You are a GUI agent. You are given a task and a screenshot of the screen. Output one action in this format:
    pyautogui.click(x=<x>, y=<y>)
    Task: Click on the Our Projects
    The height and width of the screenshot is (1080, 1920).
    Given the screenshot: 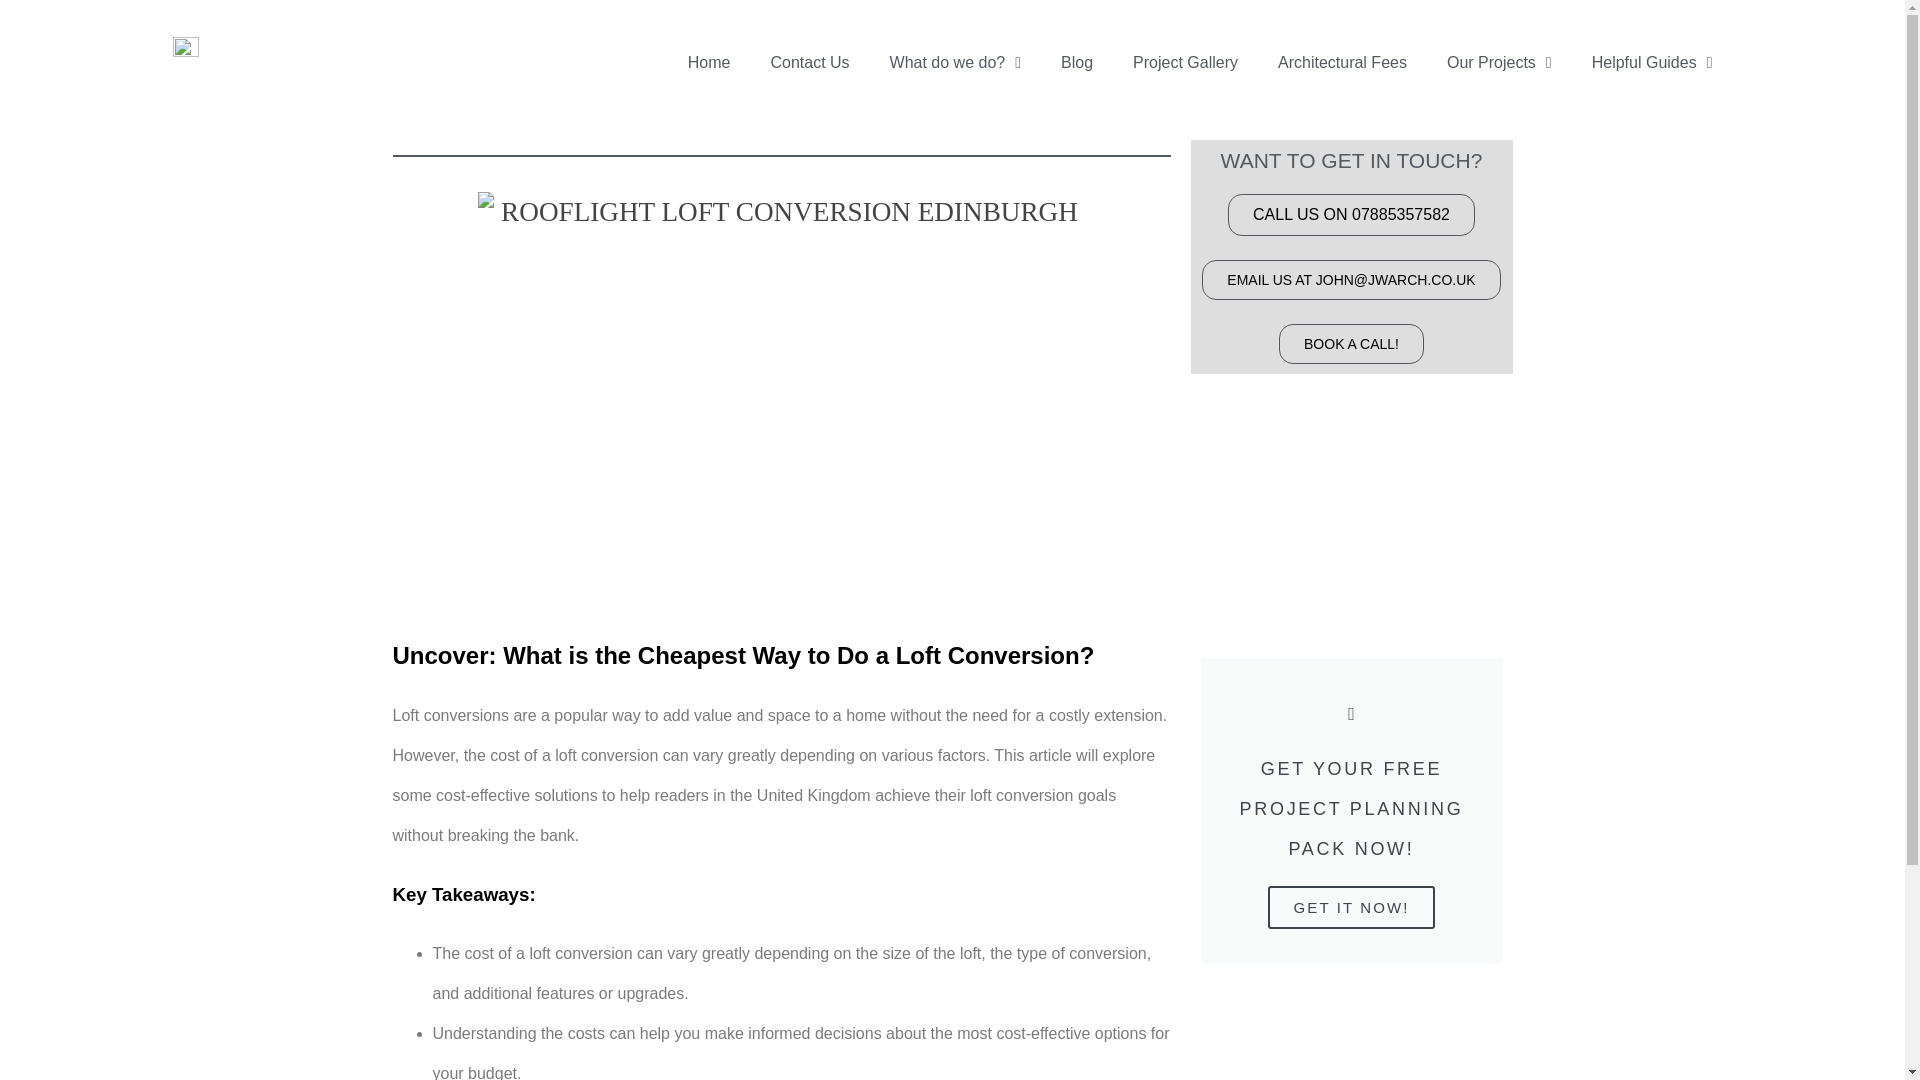 What is the action you would take?
    pyautogui.click(x=1499, y=62)
    